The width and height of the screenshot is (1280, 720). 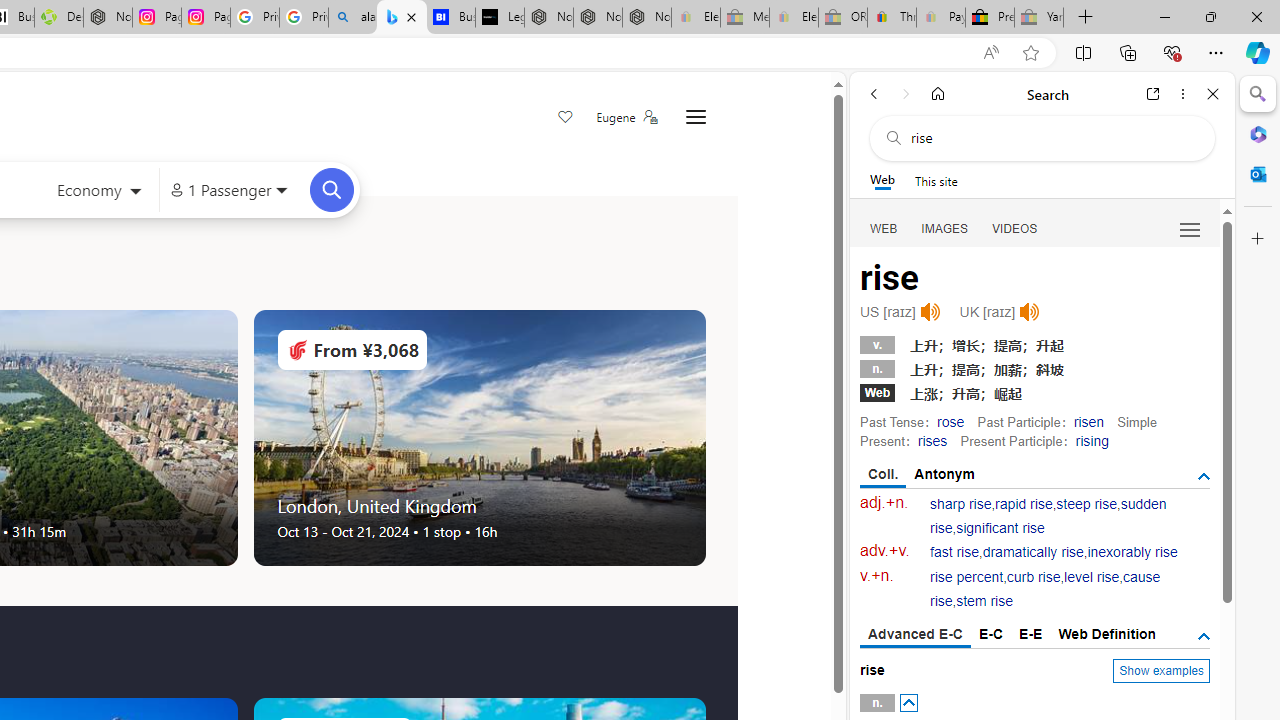 What do you see at coordinates (1190, 228) in the screenshot?
I see `Preferences` at bounding box center [1190, 228].